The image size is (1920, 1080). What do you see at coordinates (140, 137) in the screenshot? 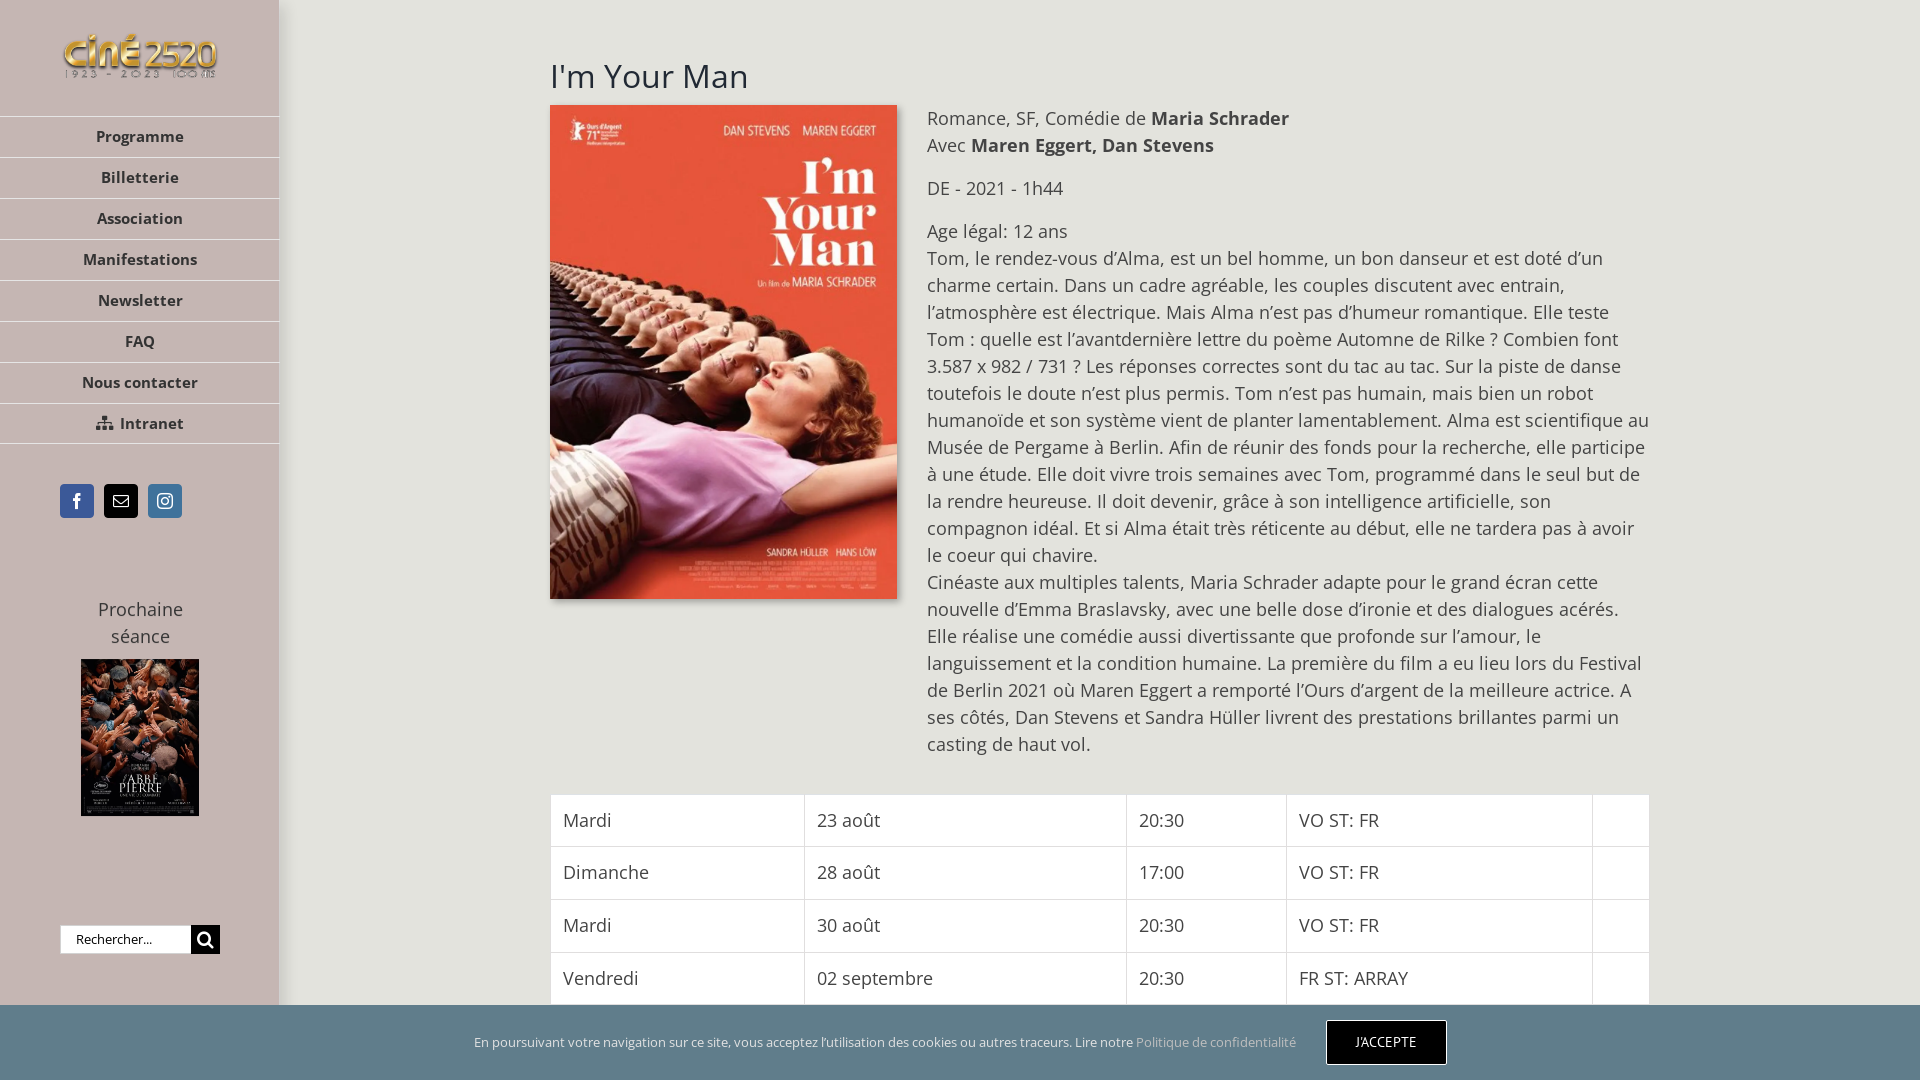
I see `Programme` at bounding box center [140, 137].